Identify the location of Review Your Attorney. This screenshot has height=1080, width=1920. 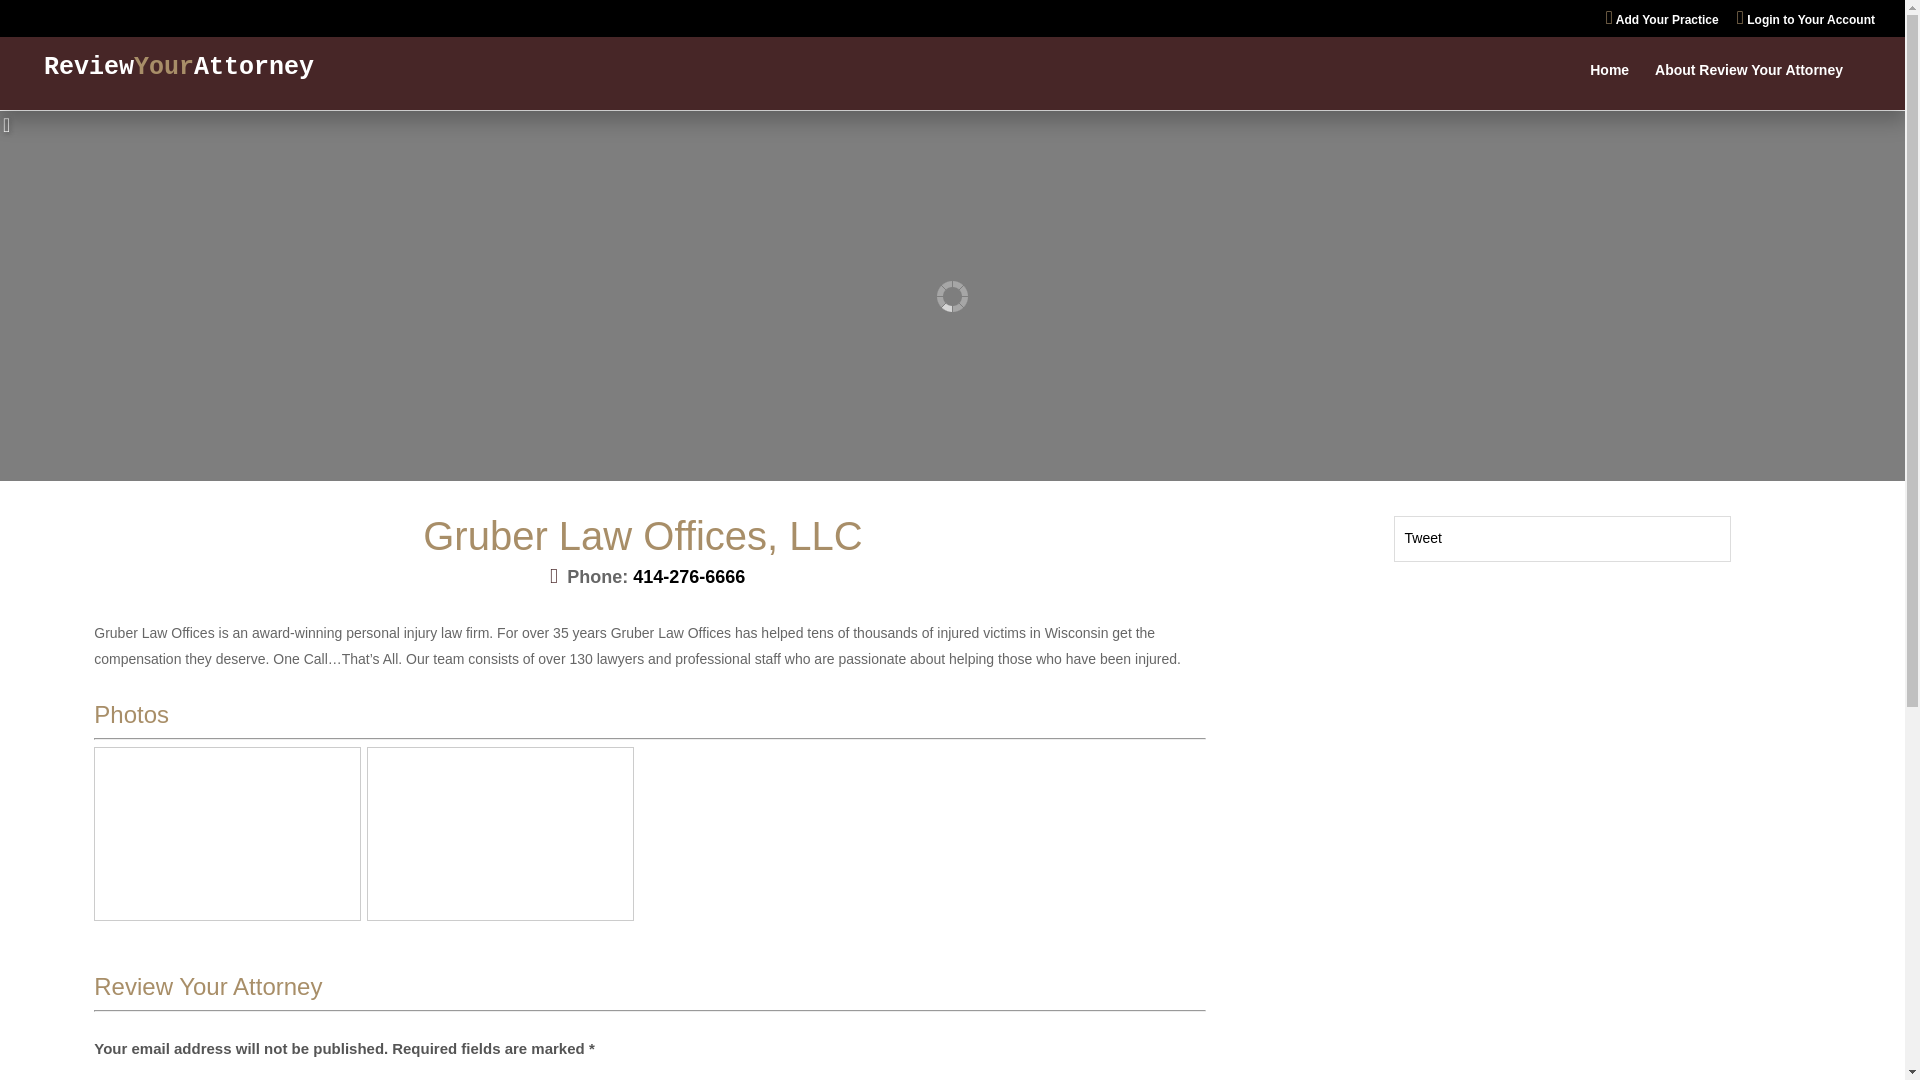
(208, 986).